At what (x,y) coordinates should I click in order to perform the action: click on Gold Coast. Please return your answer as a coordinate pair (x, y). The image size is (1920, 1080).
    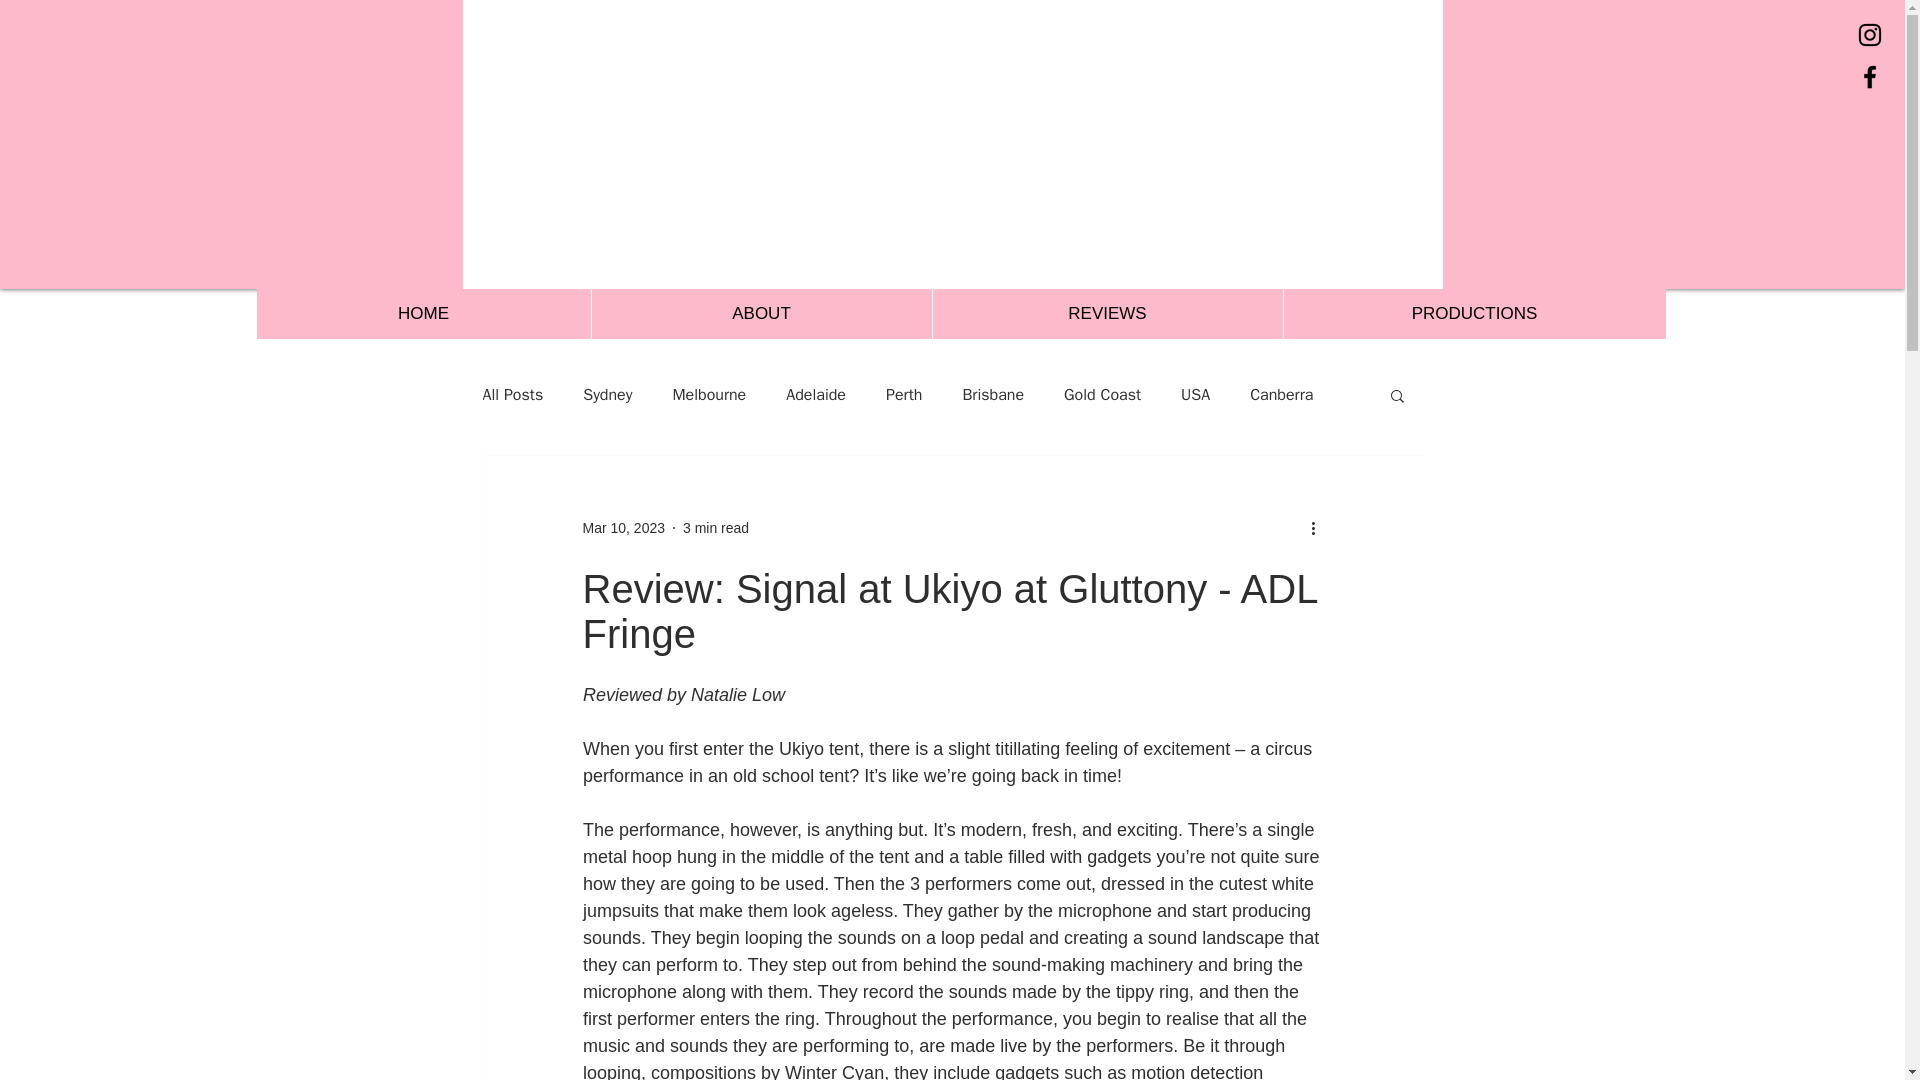
    Looking at the image, I should click on (1102, 394).